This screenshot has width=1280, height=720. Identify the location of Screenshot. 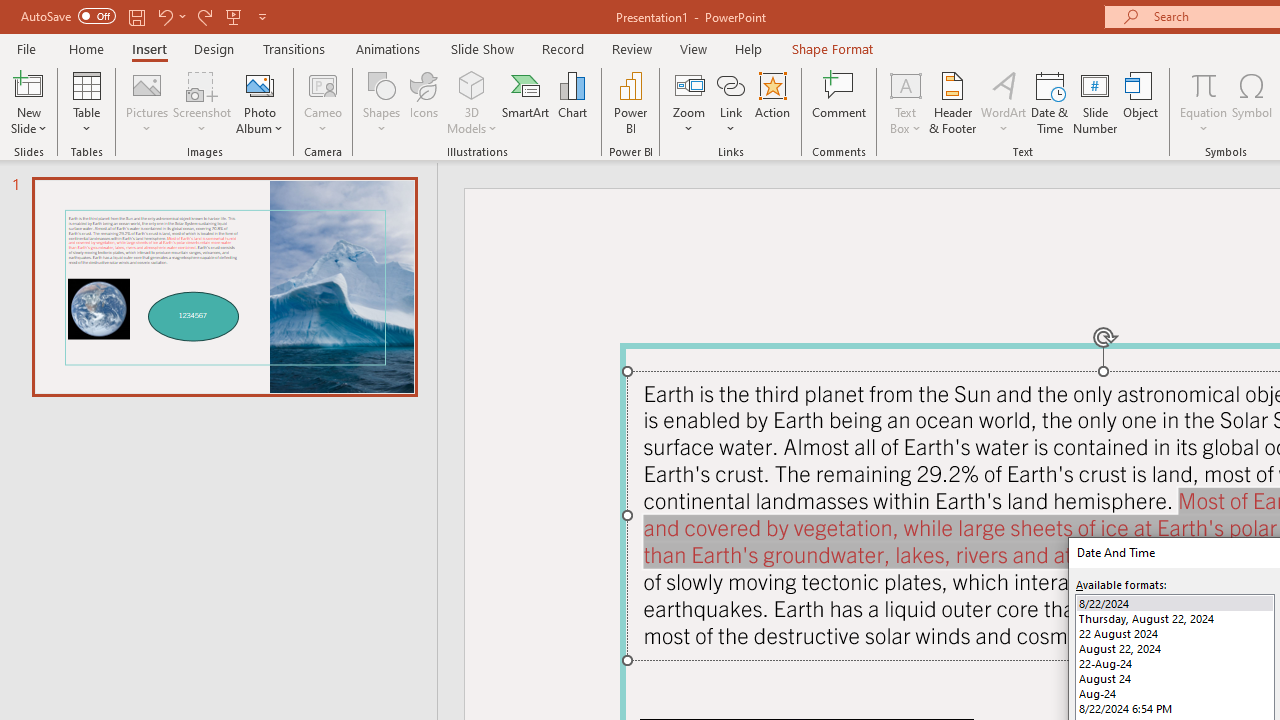
(202, 102).